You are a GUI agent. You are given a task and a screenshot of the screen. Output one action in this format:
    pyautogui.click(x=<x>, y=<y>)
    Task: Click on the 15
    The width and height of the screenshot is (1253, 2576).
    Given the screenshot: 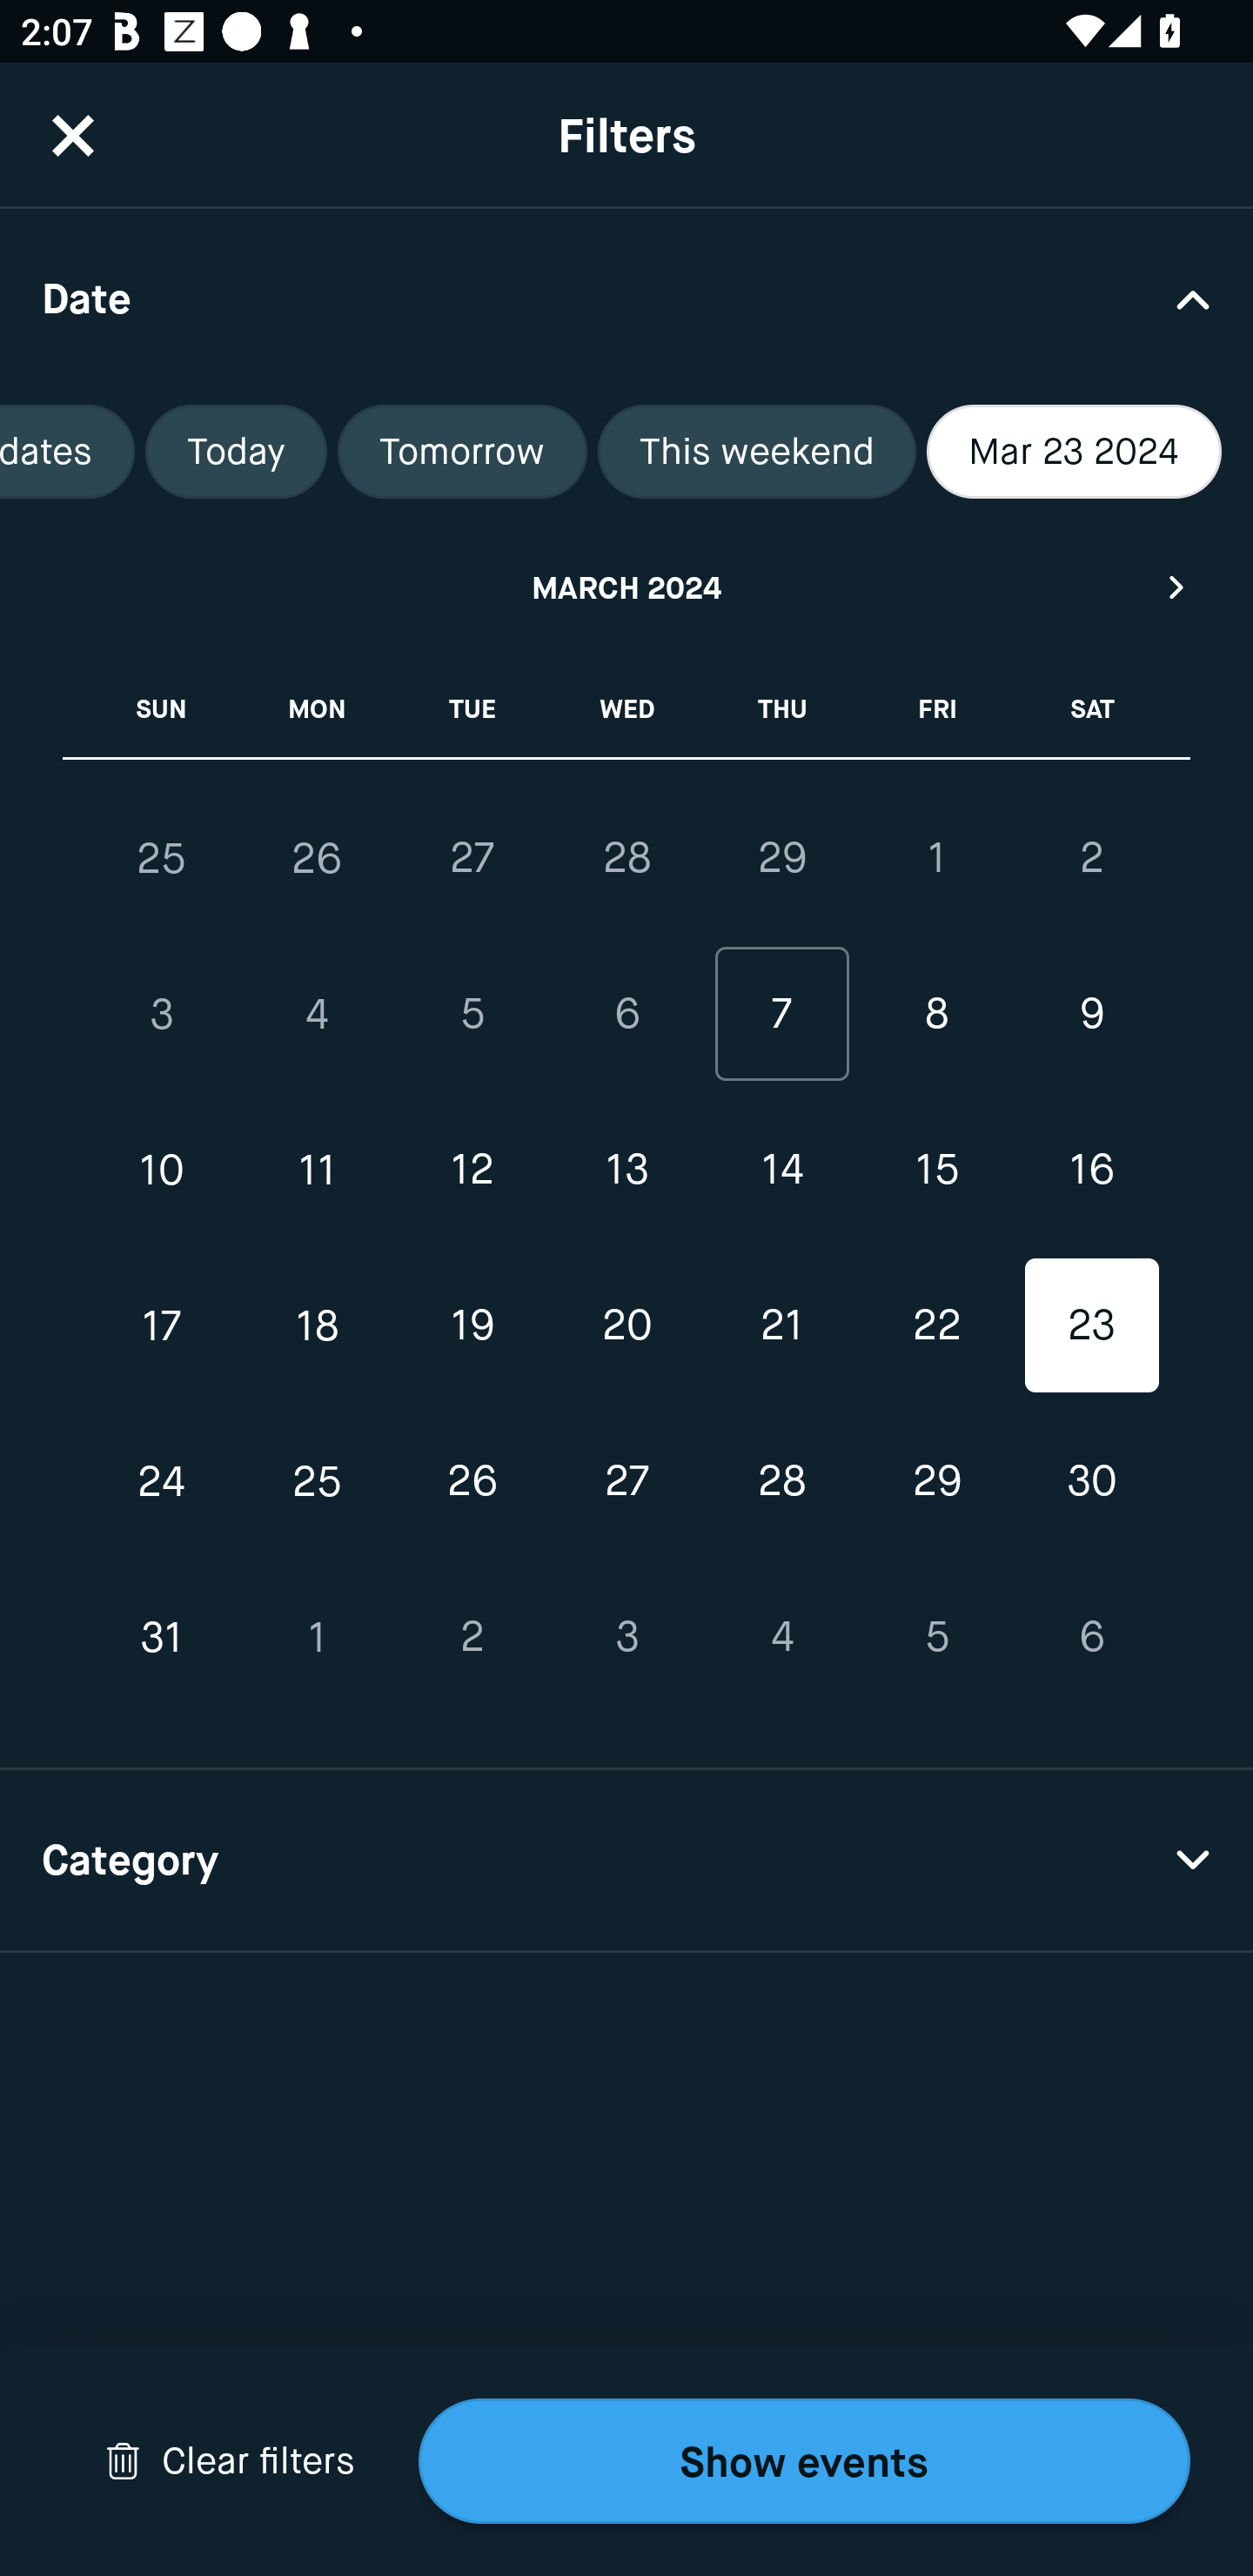 What is the action you would take?
    pyautogui.click(x=936, y=1170)
    